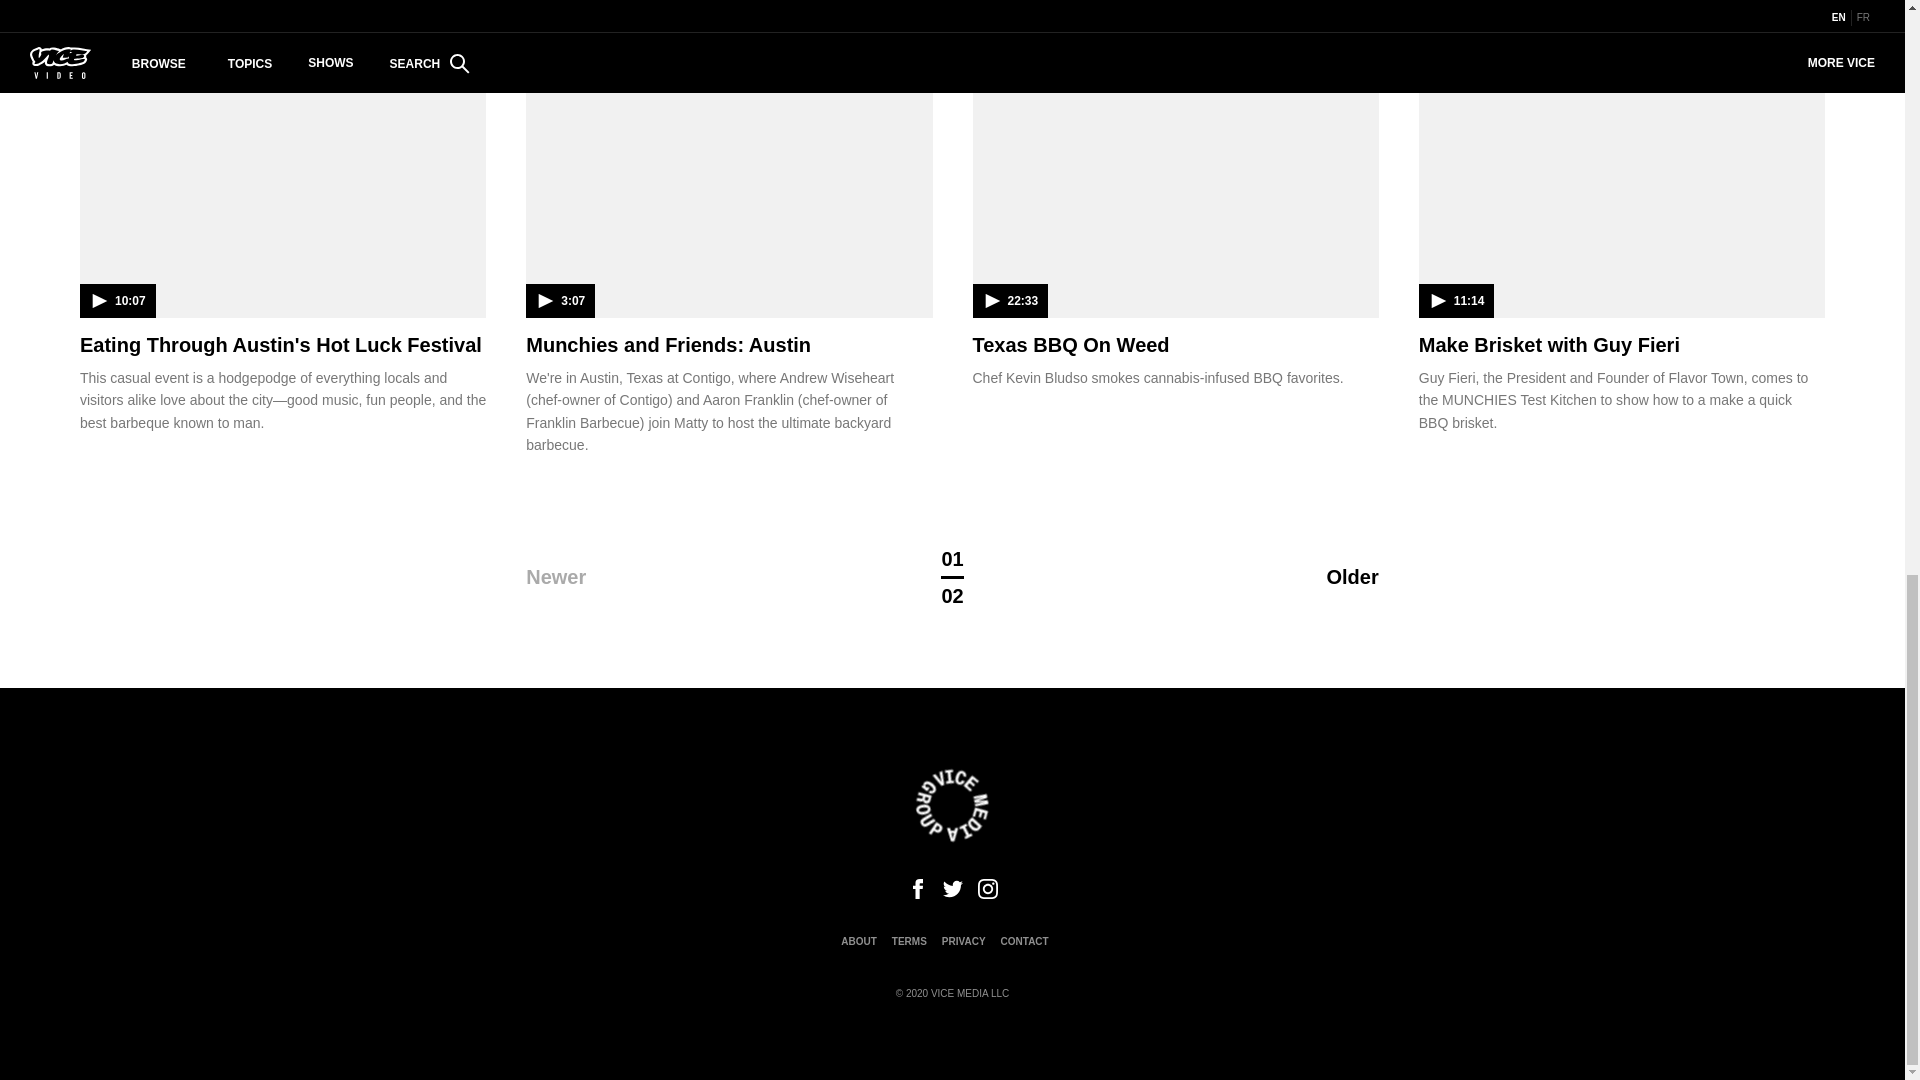 This screenshot has width=1920, height=1080. Describe the element at coordinates (655, 576) in the screenshot. I see `Newer` at that location.